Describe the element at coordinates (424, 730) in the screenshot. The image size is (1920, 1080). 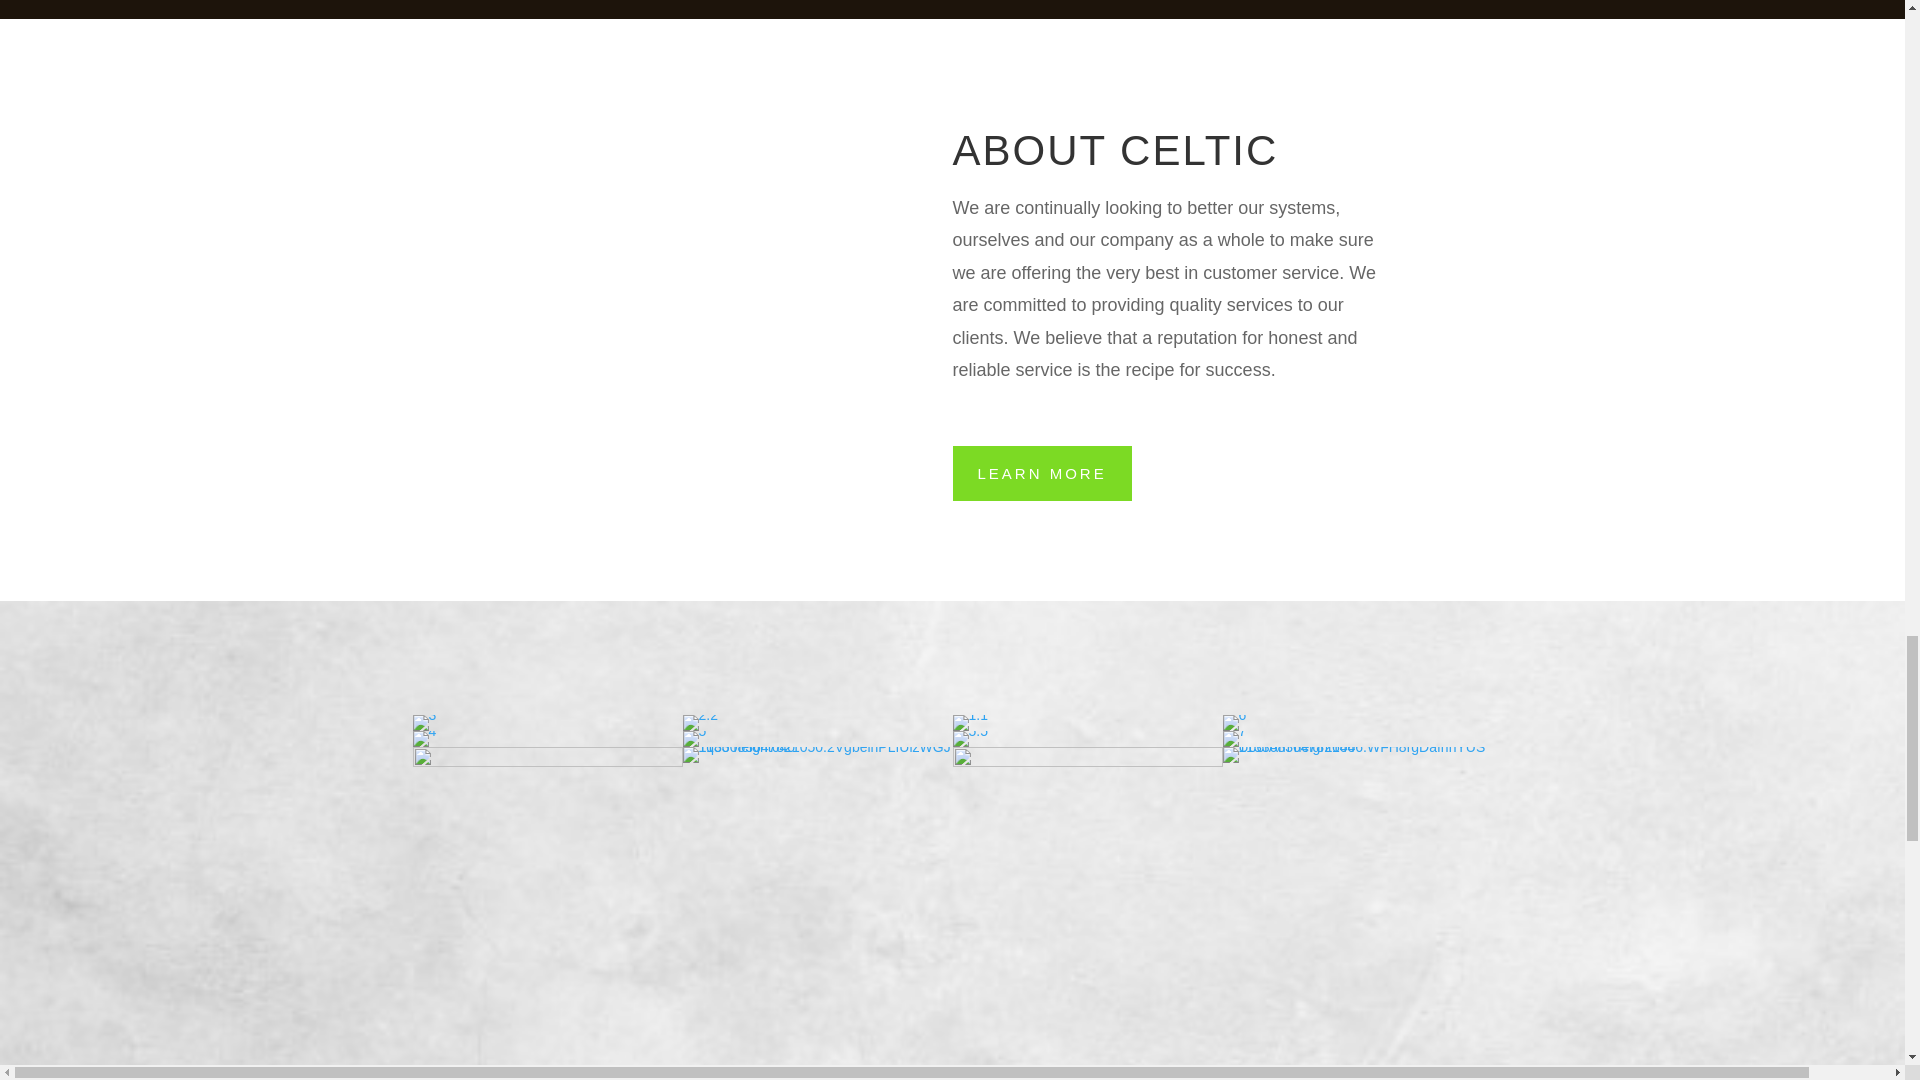
I see `4` at that location.